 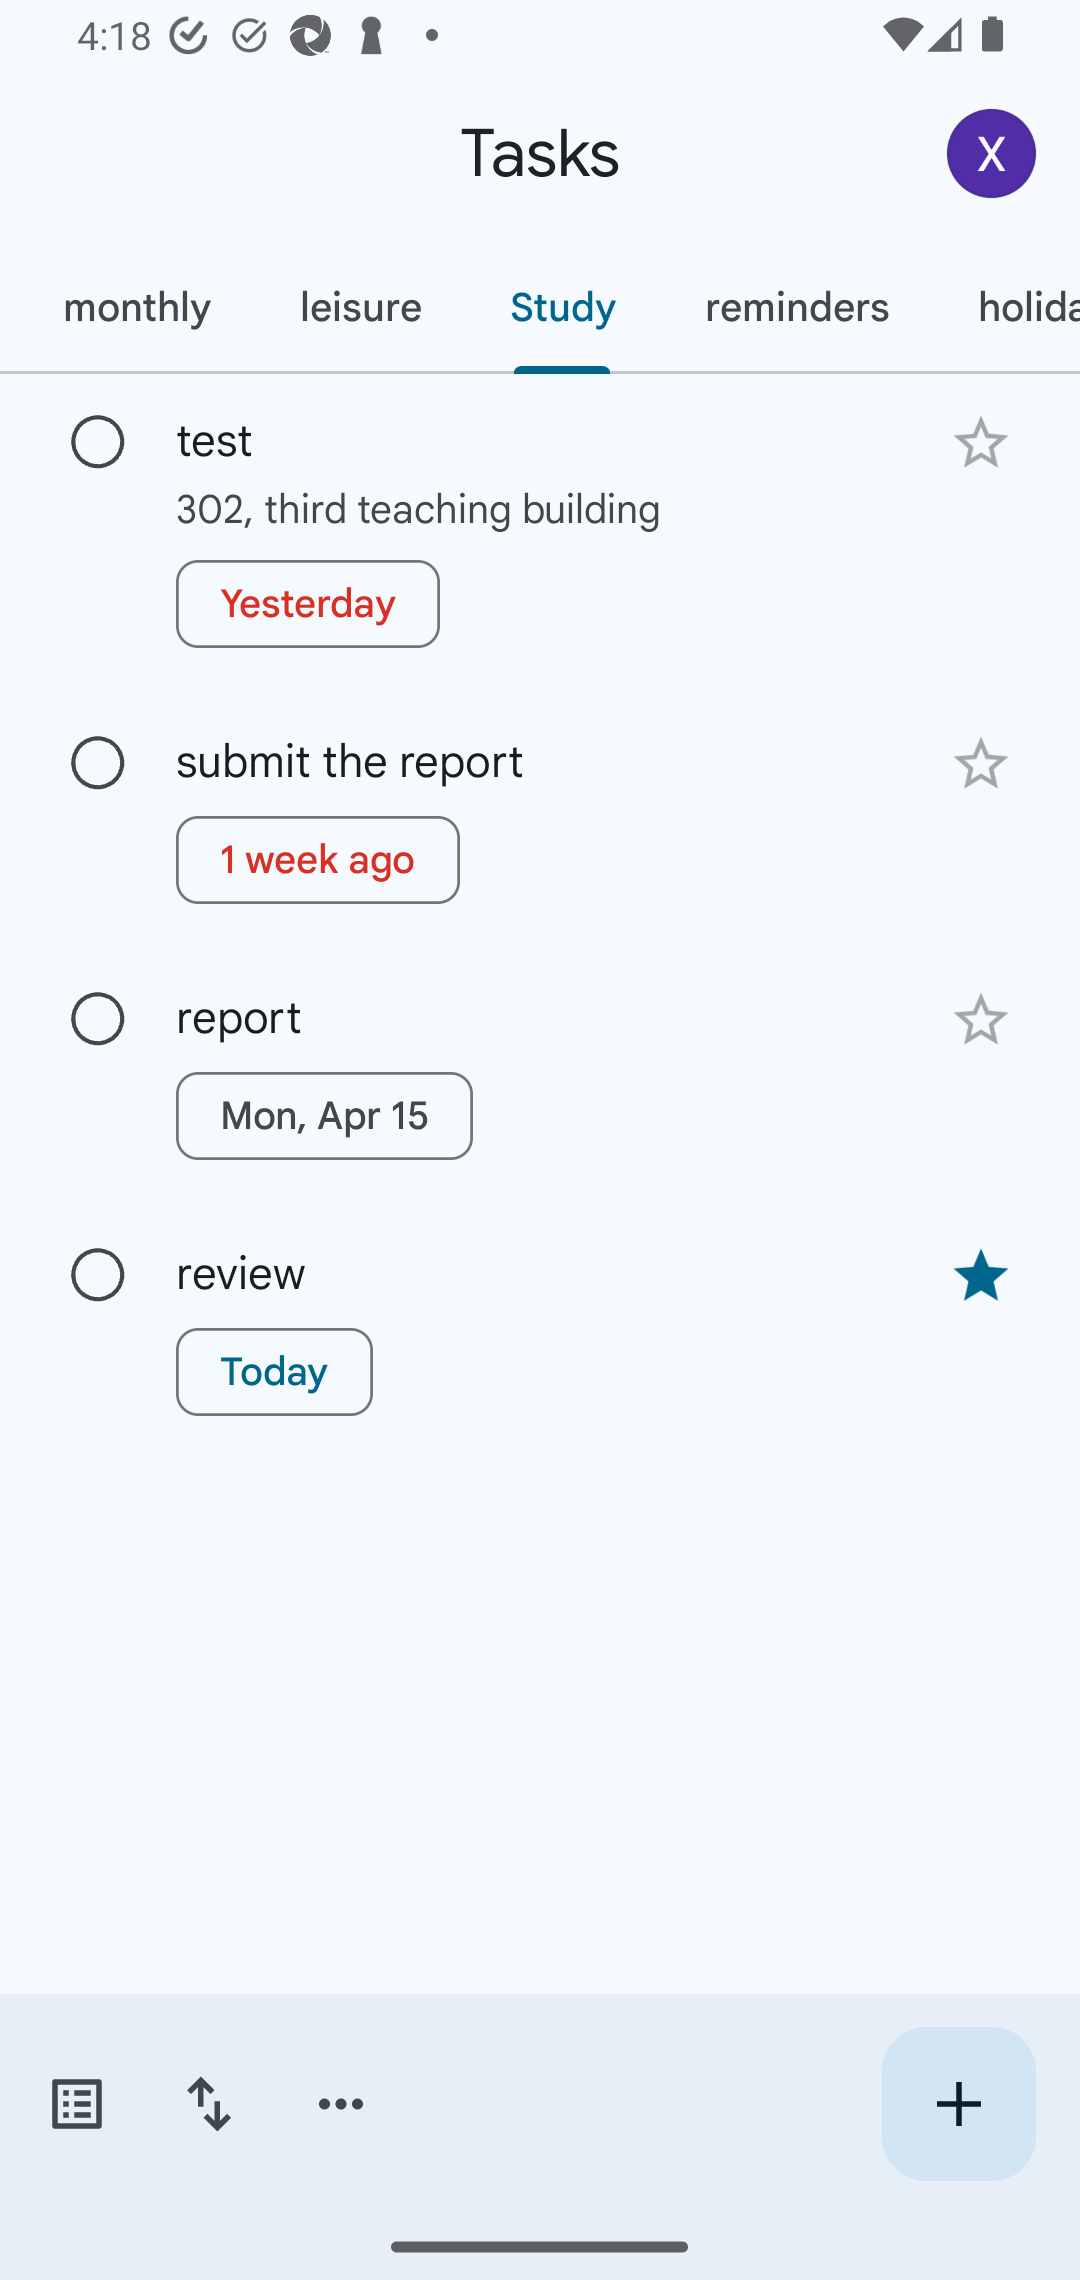 What do you see at coordinates (308, 604) in the screenshot?
I see `Yesterday` at bounding box center [308, 604].